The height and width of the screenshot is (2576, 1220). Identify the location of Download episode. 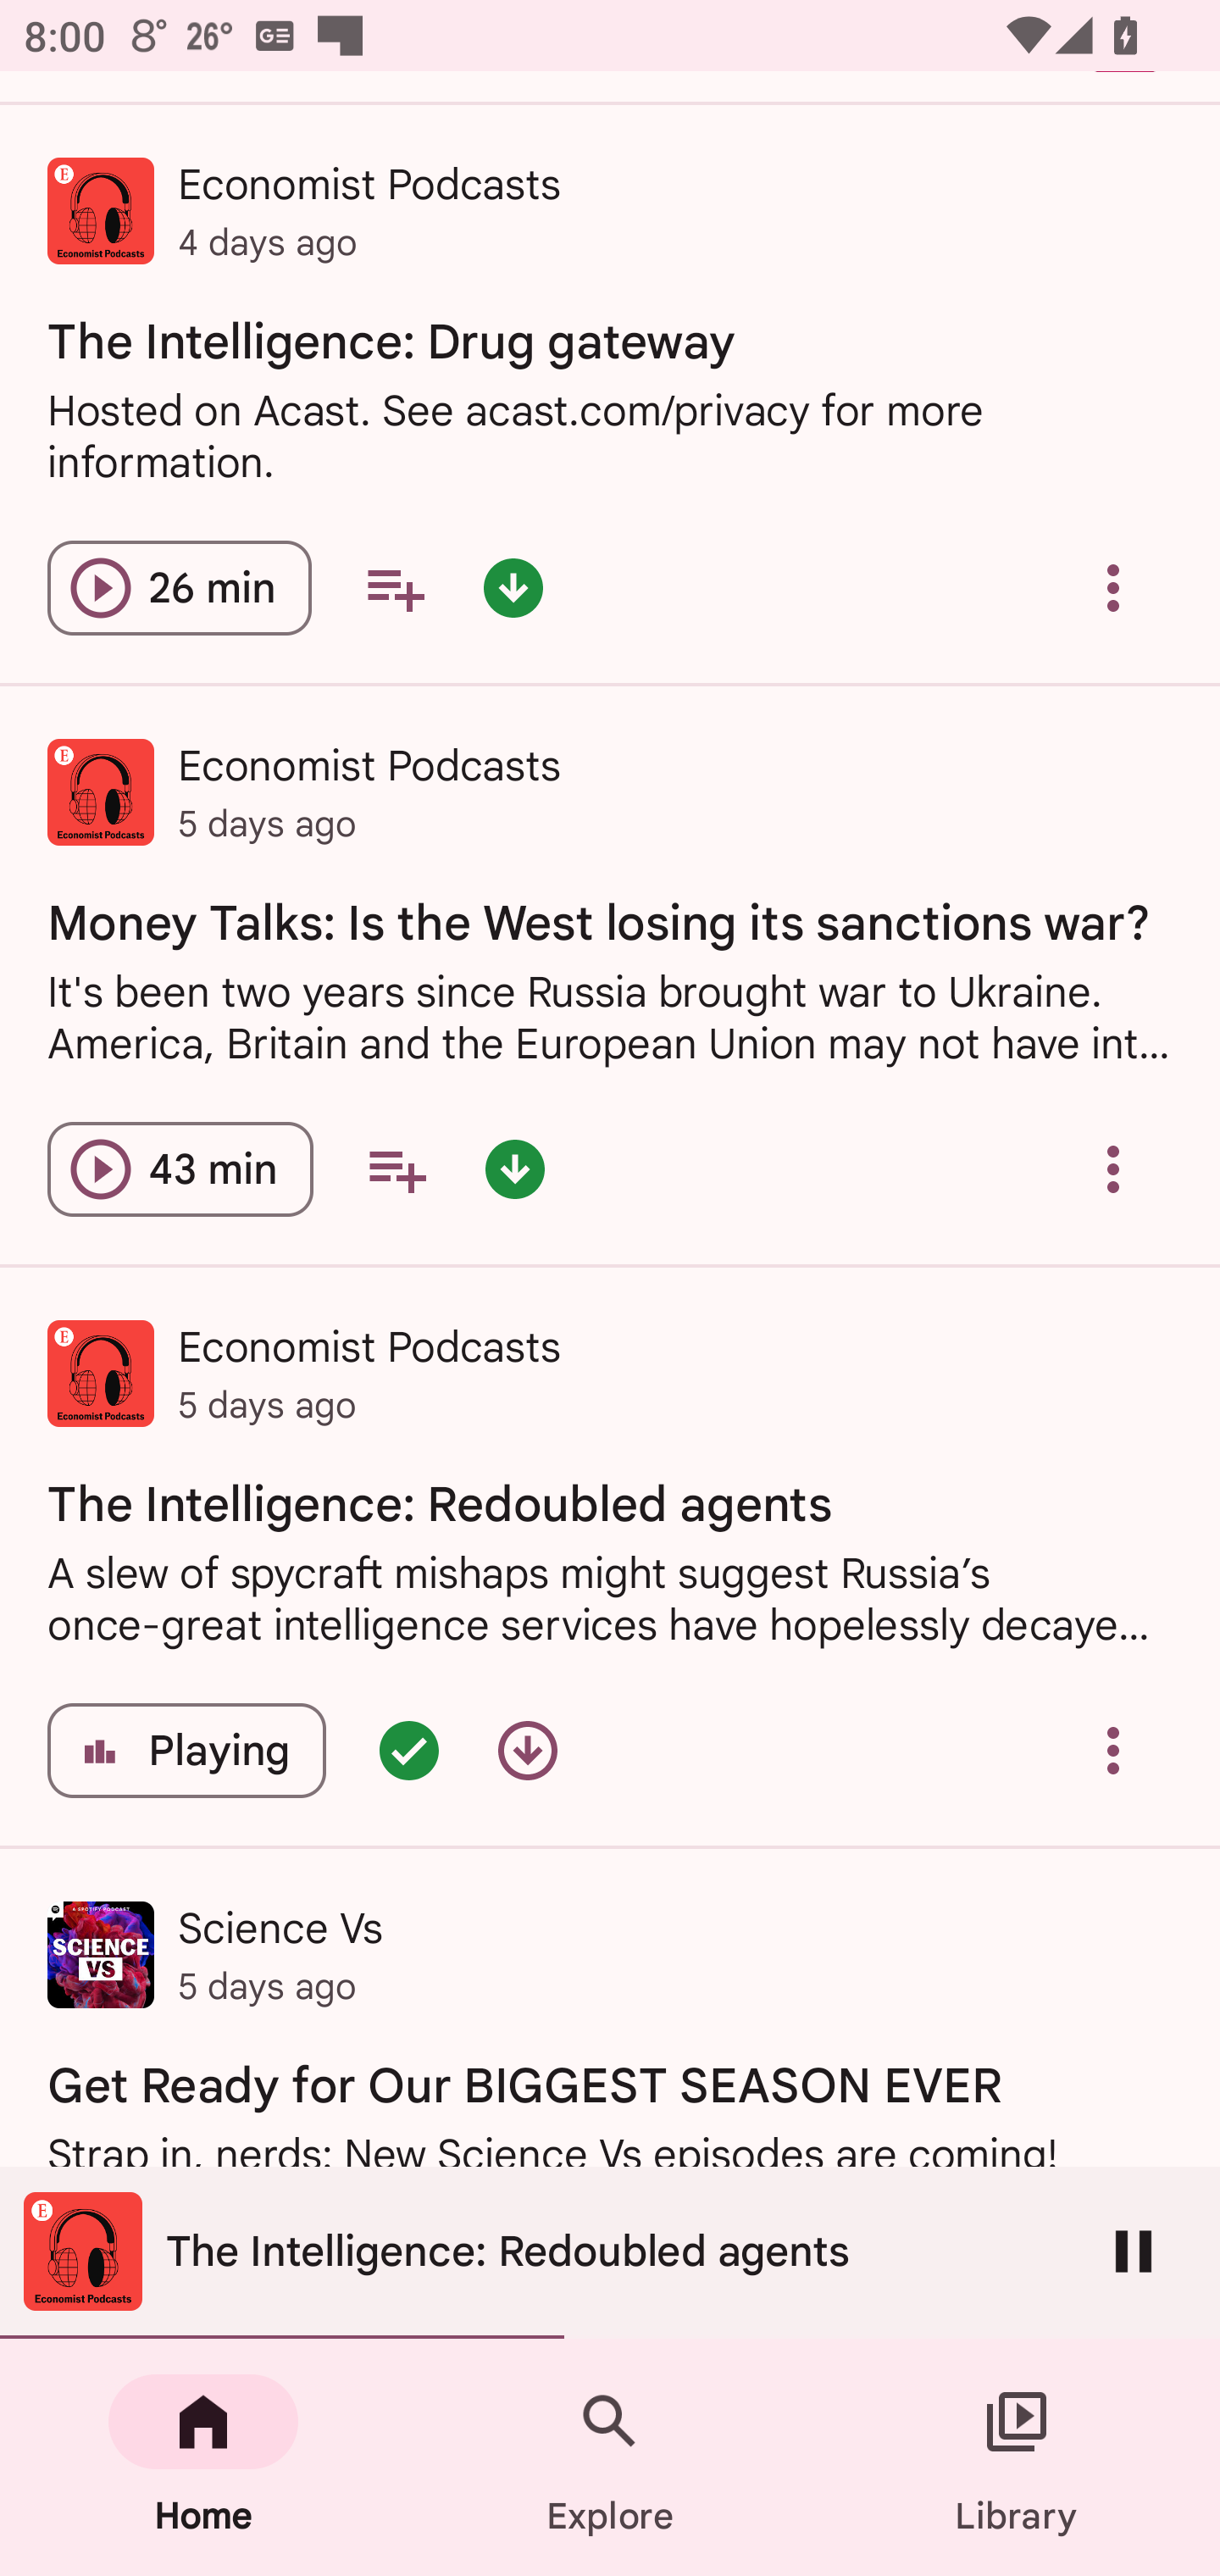
(527, 1751).